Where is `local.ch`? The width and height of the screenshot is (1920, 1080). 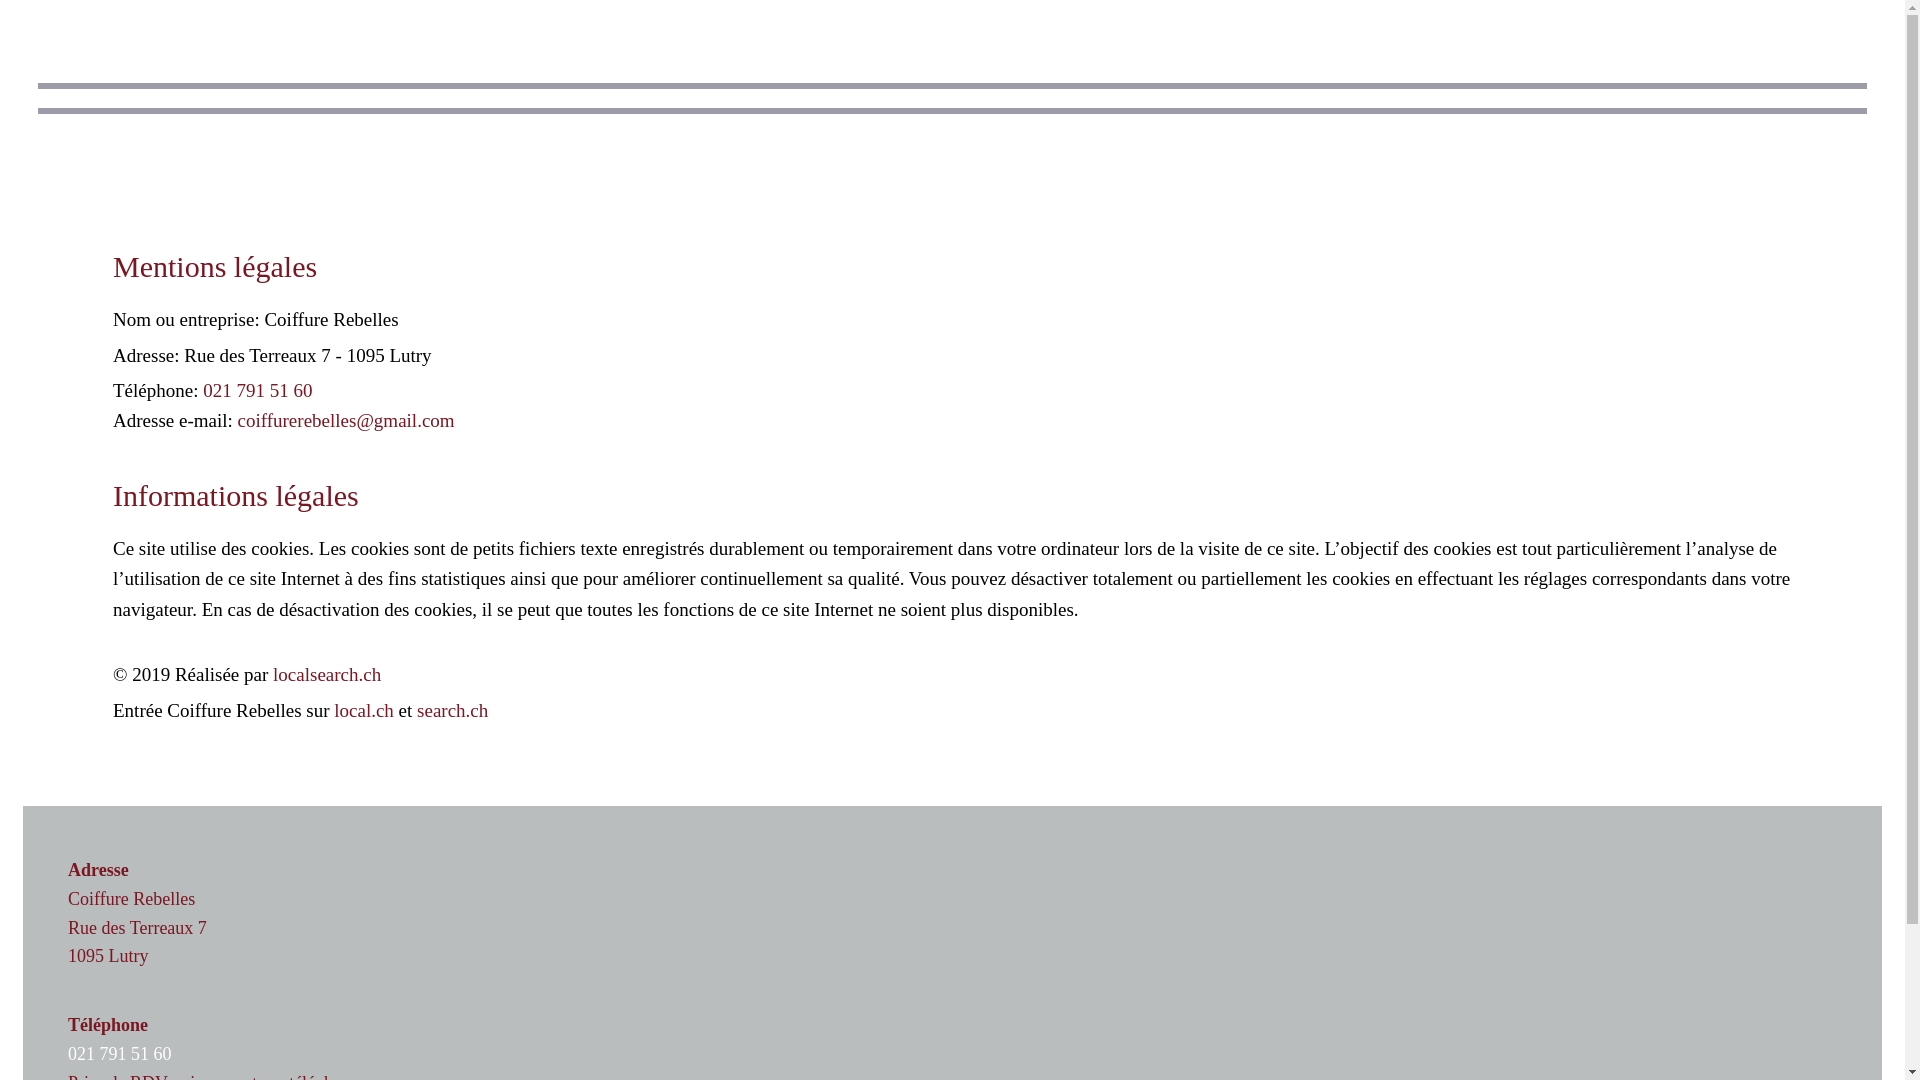
local.ch is located at coordinates (364, 710).